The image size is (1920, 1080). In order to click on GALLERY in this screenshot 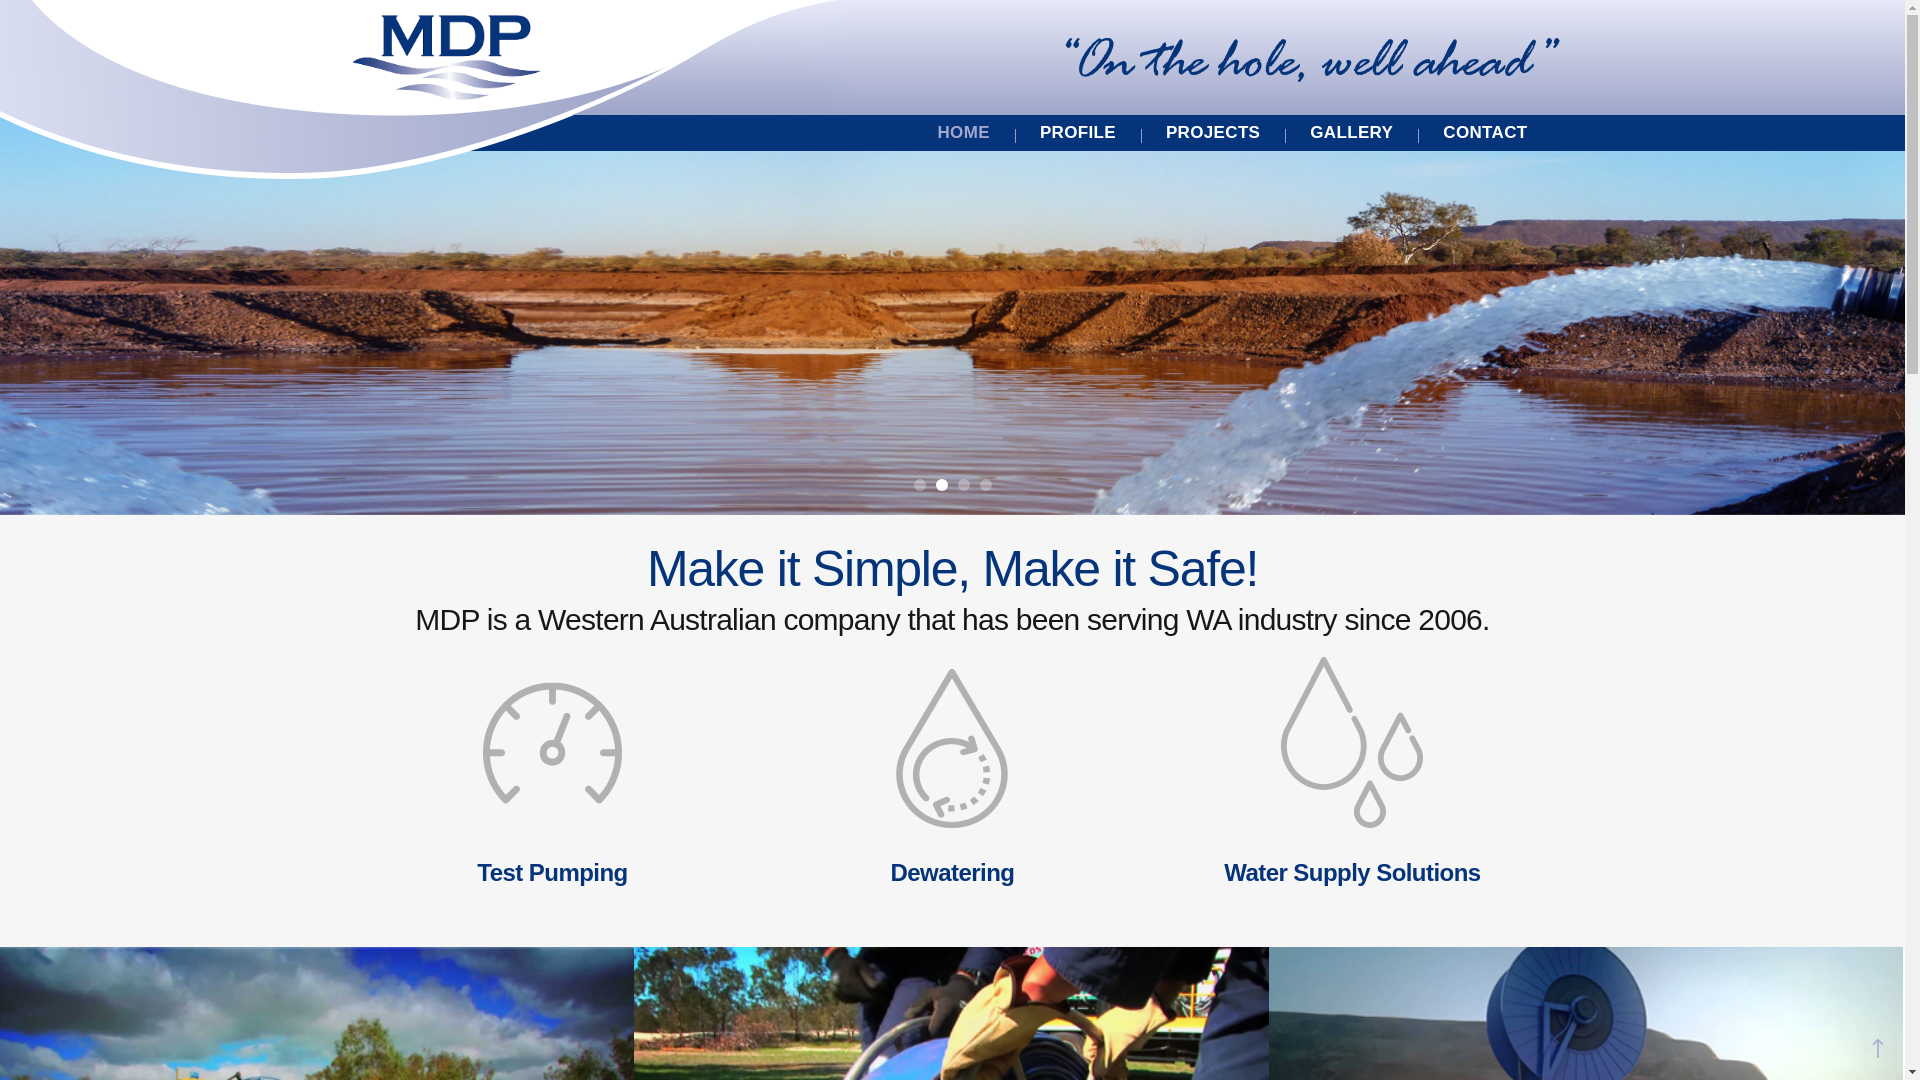, I will do `click(1352, 133)`.